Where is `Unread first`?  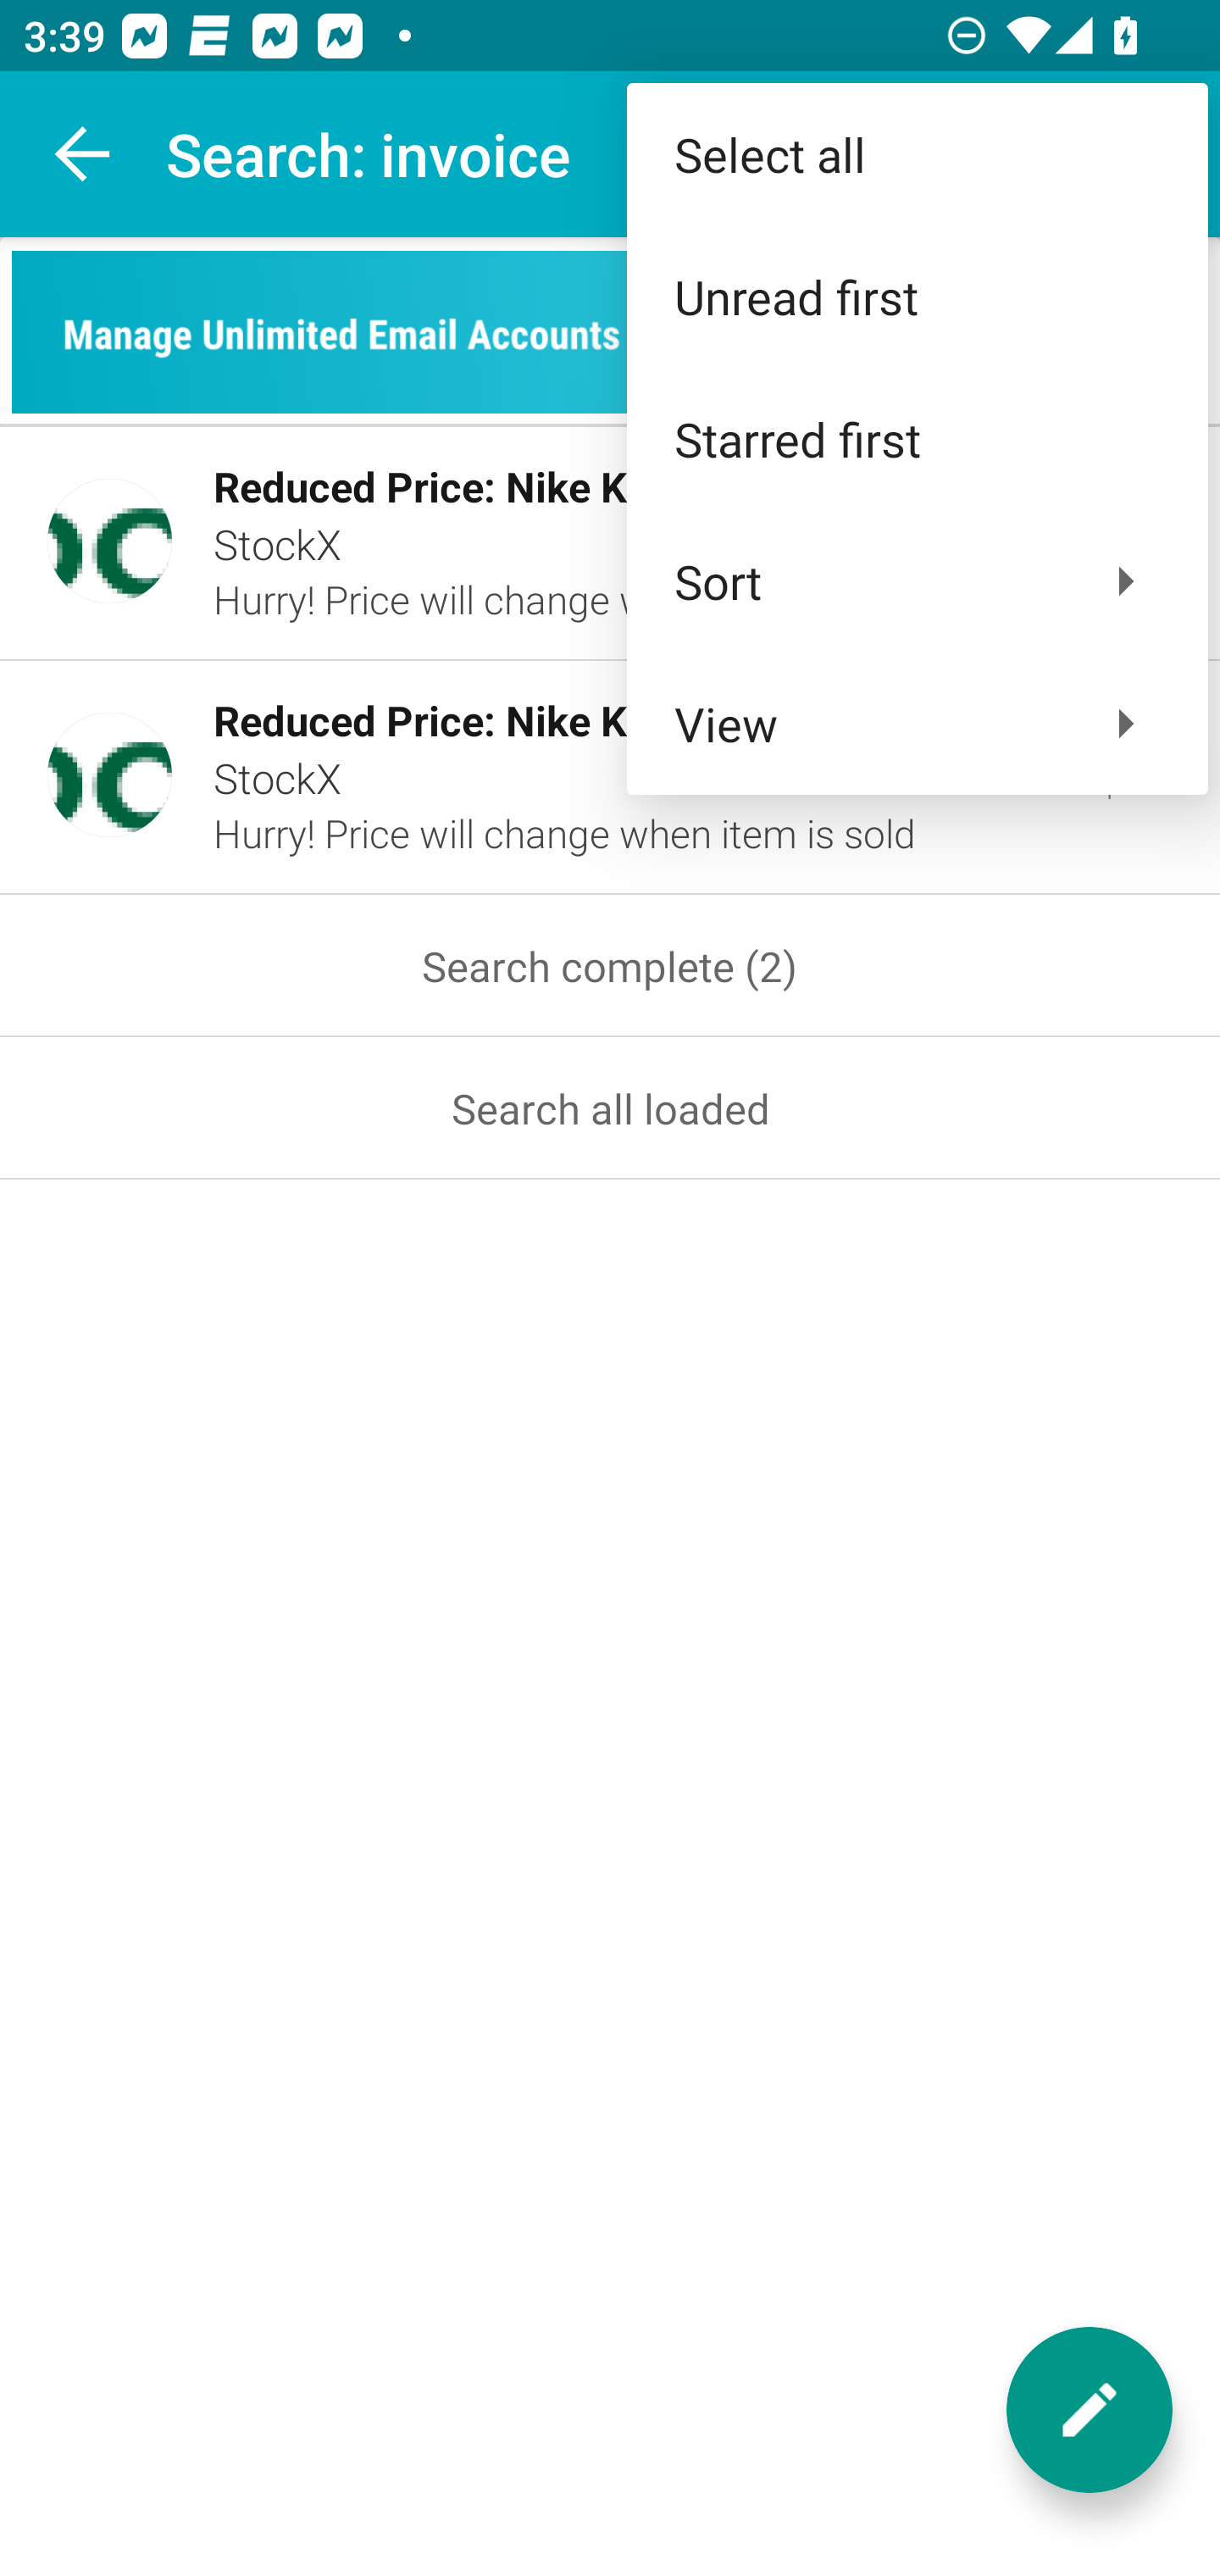 Unread first is located at coordinates (917, 297).